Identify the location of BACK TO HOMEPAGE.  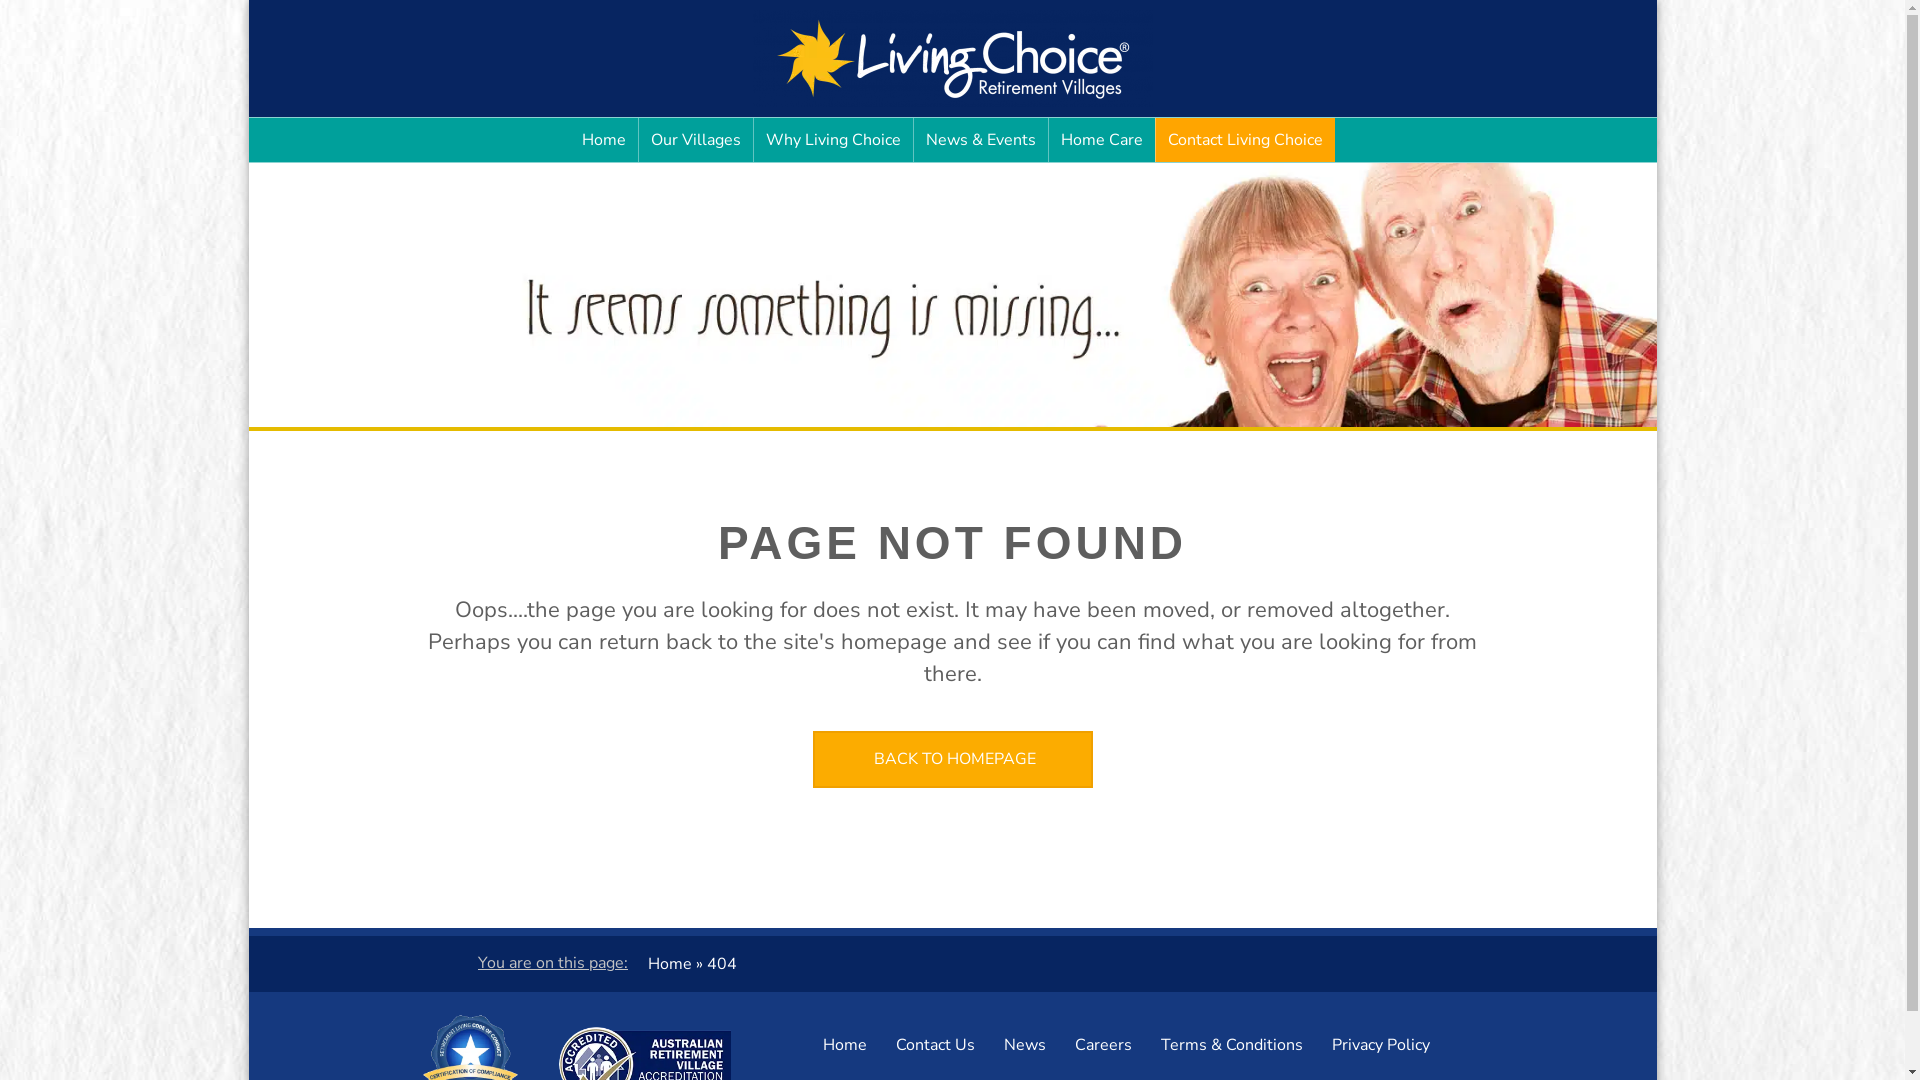
(952, 760).